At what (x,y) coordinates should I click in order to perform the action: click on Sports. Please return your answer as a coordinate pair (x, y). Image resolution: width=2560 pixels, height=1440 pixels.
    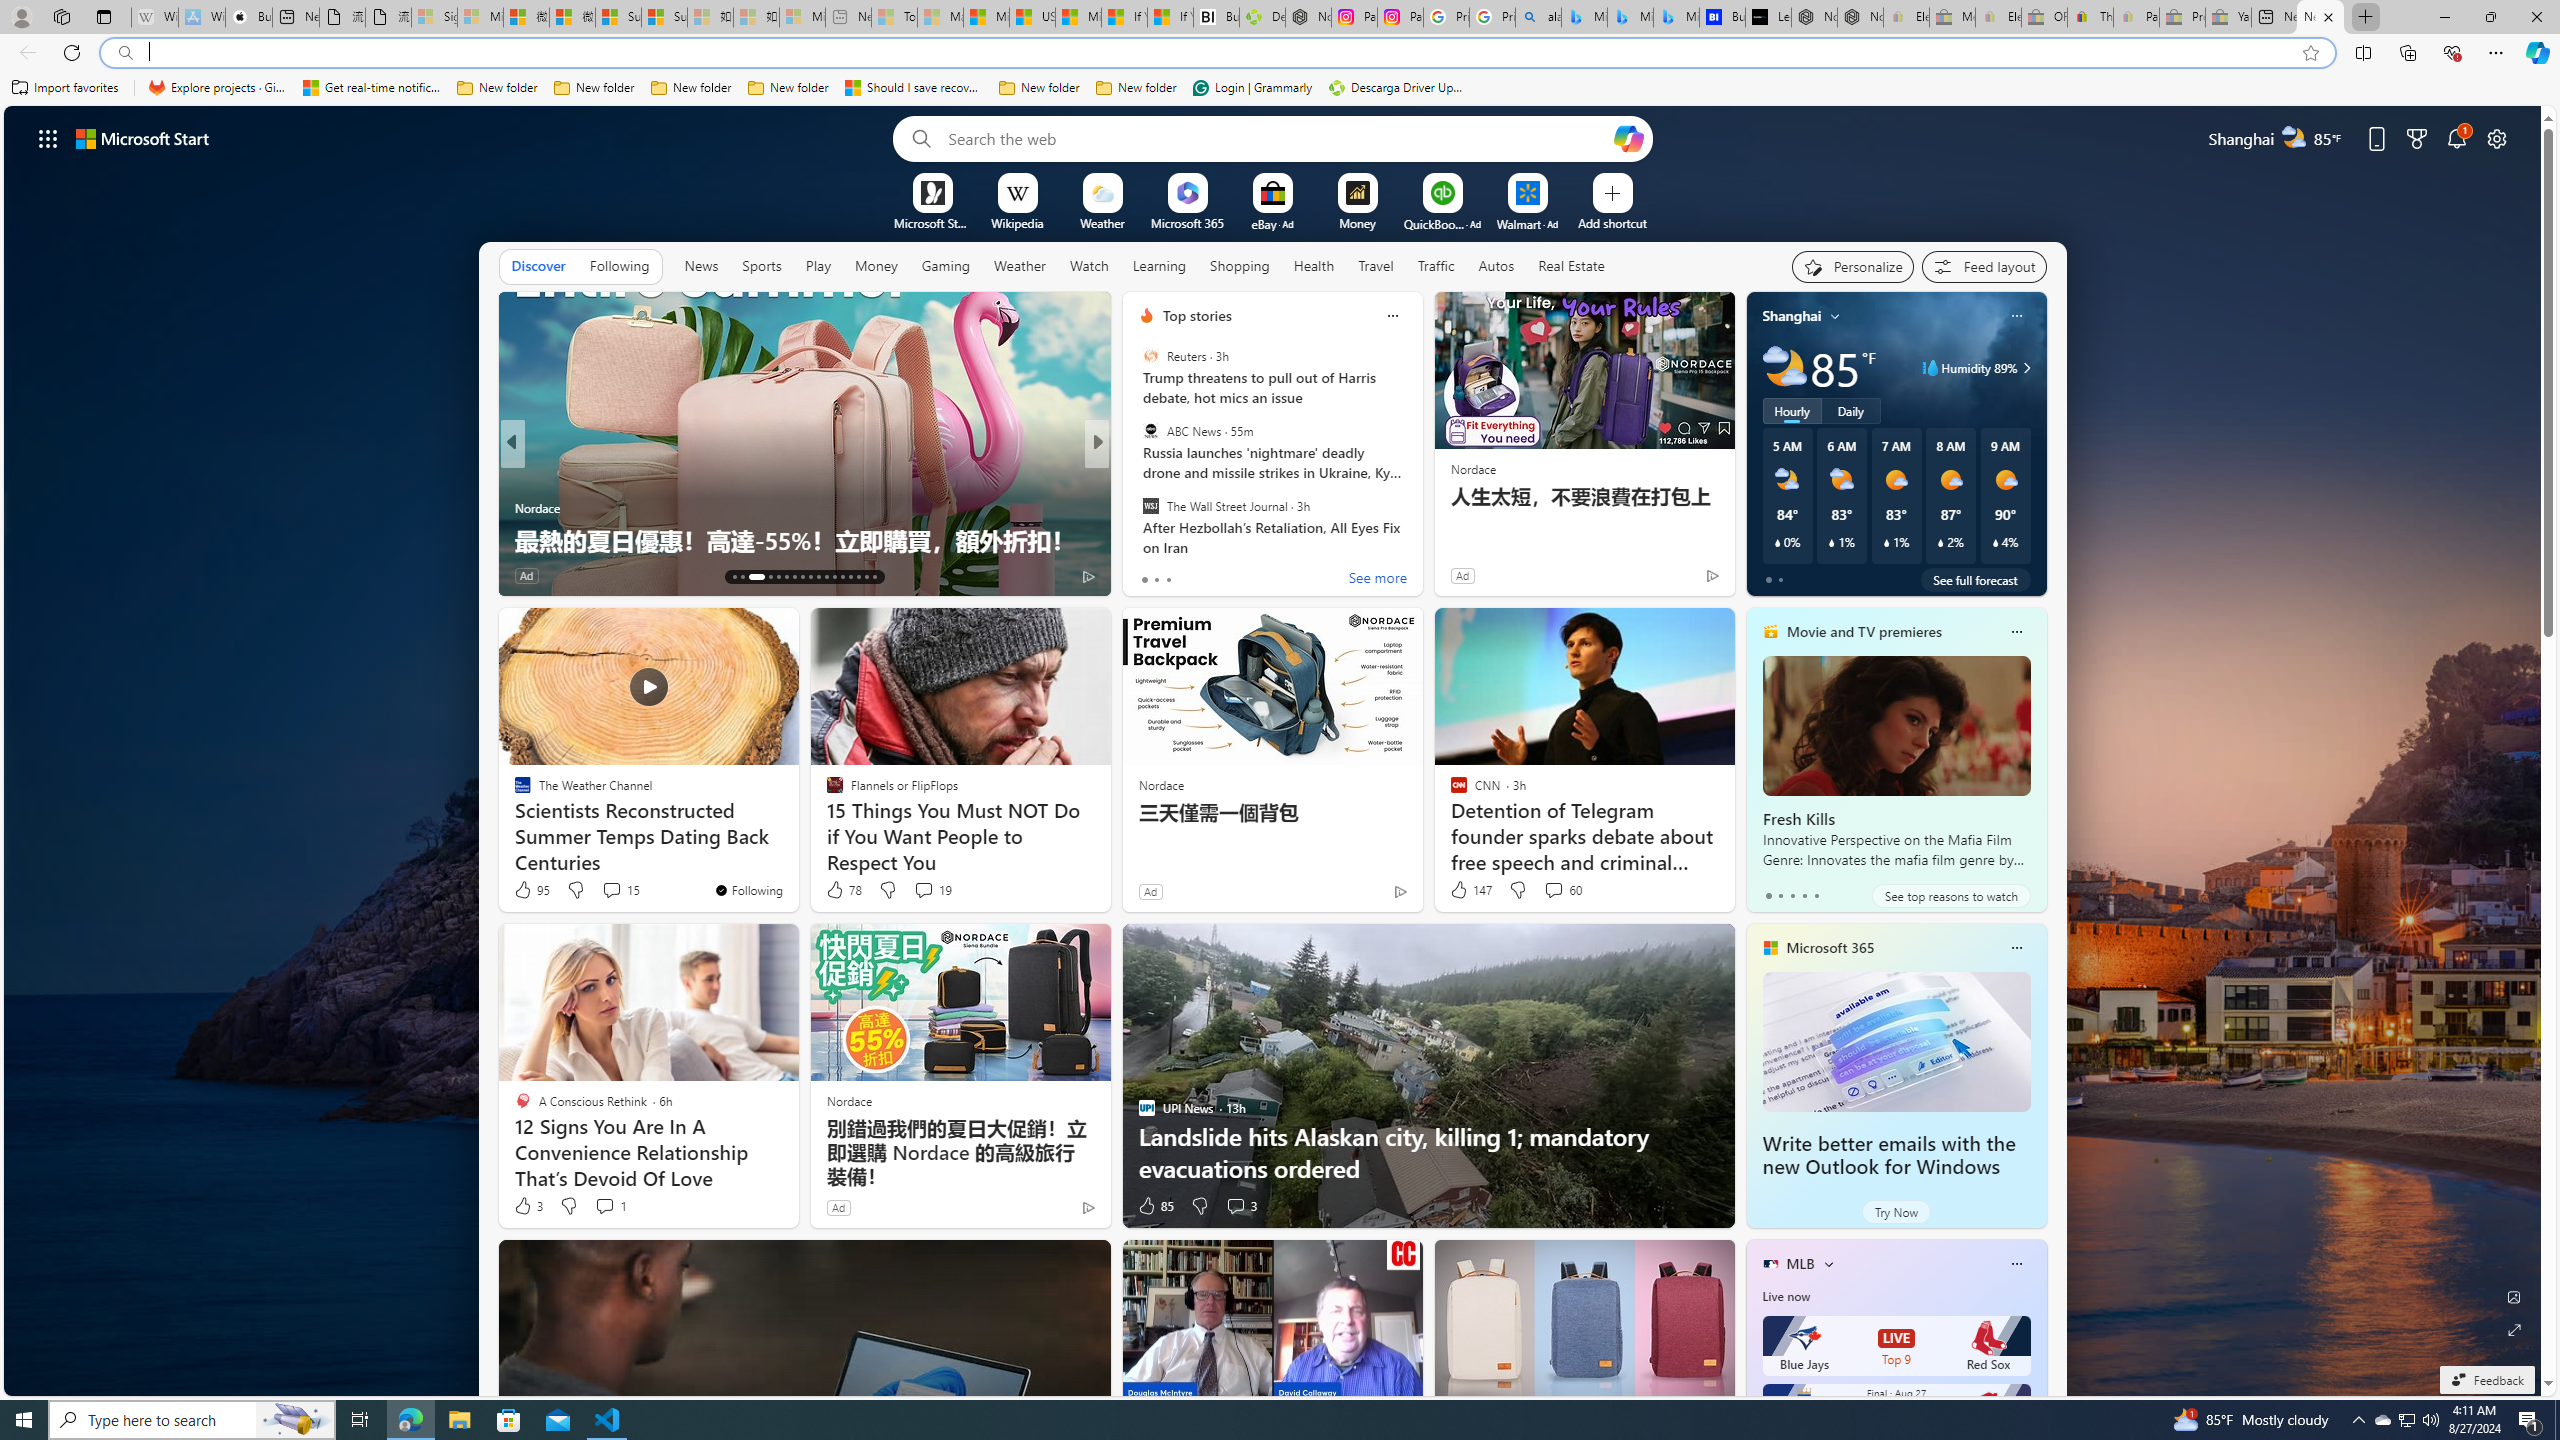
    Looking at the image, I should click on (761, 266).